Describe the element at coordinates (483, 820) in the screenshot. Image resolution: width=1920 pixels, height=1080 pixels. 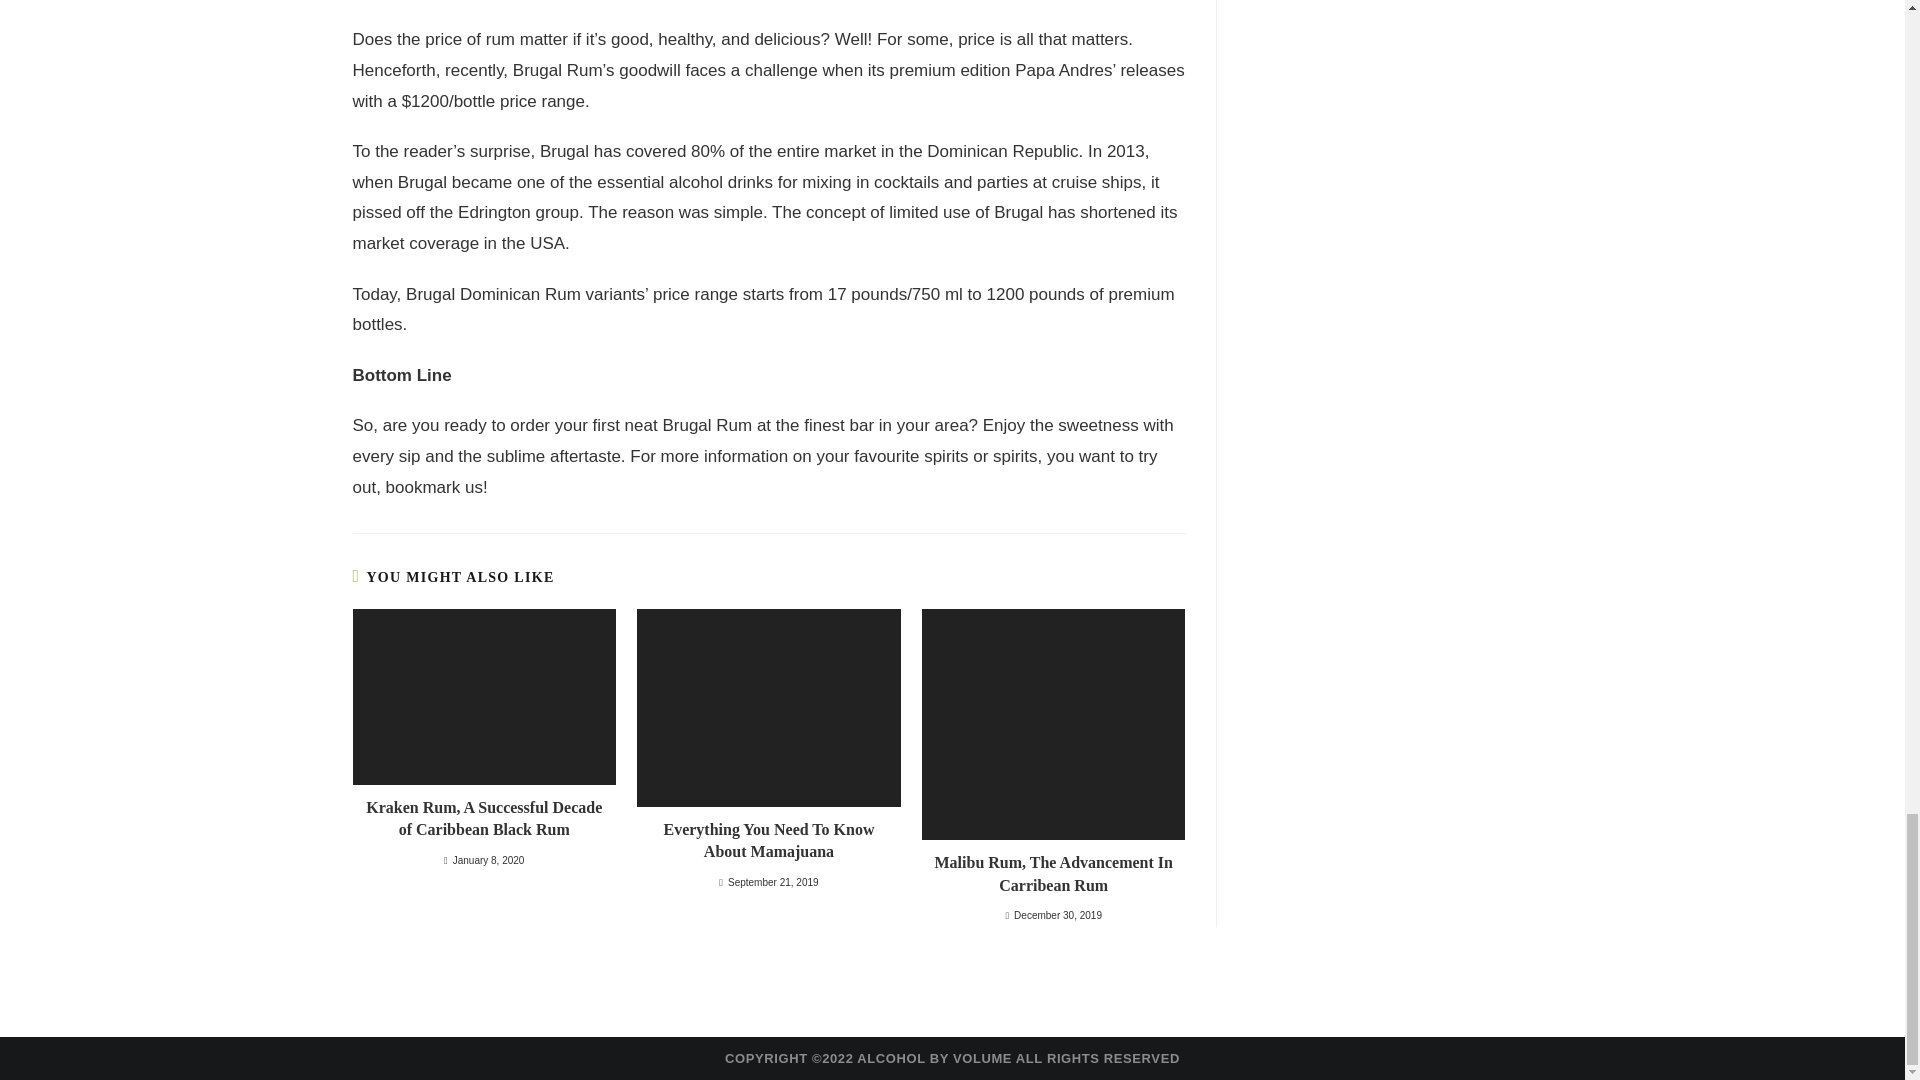
I see `Kraken Rum, A Successful Decade of Caribbean Black Rum` at that location.